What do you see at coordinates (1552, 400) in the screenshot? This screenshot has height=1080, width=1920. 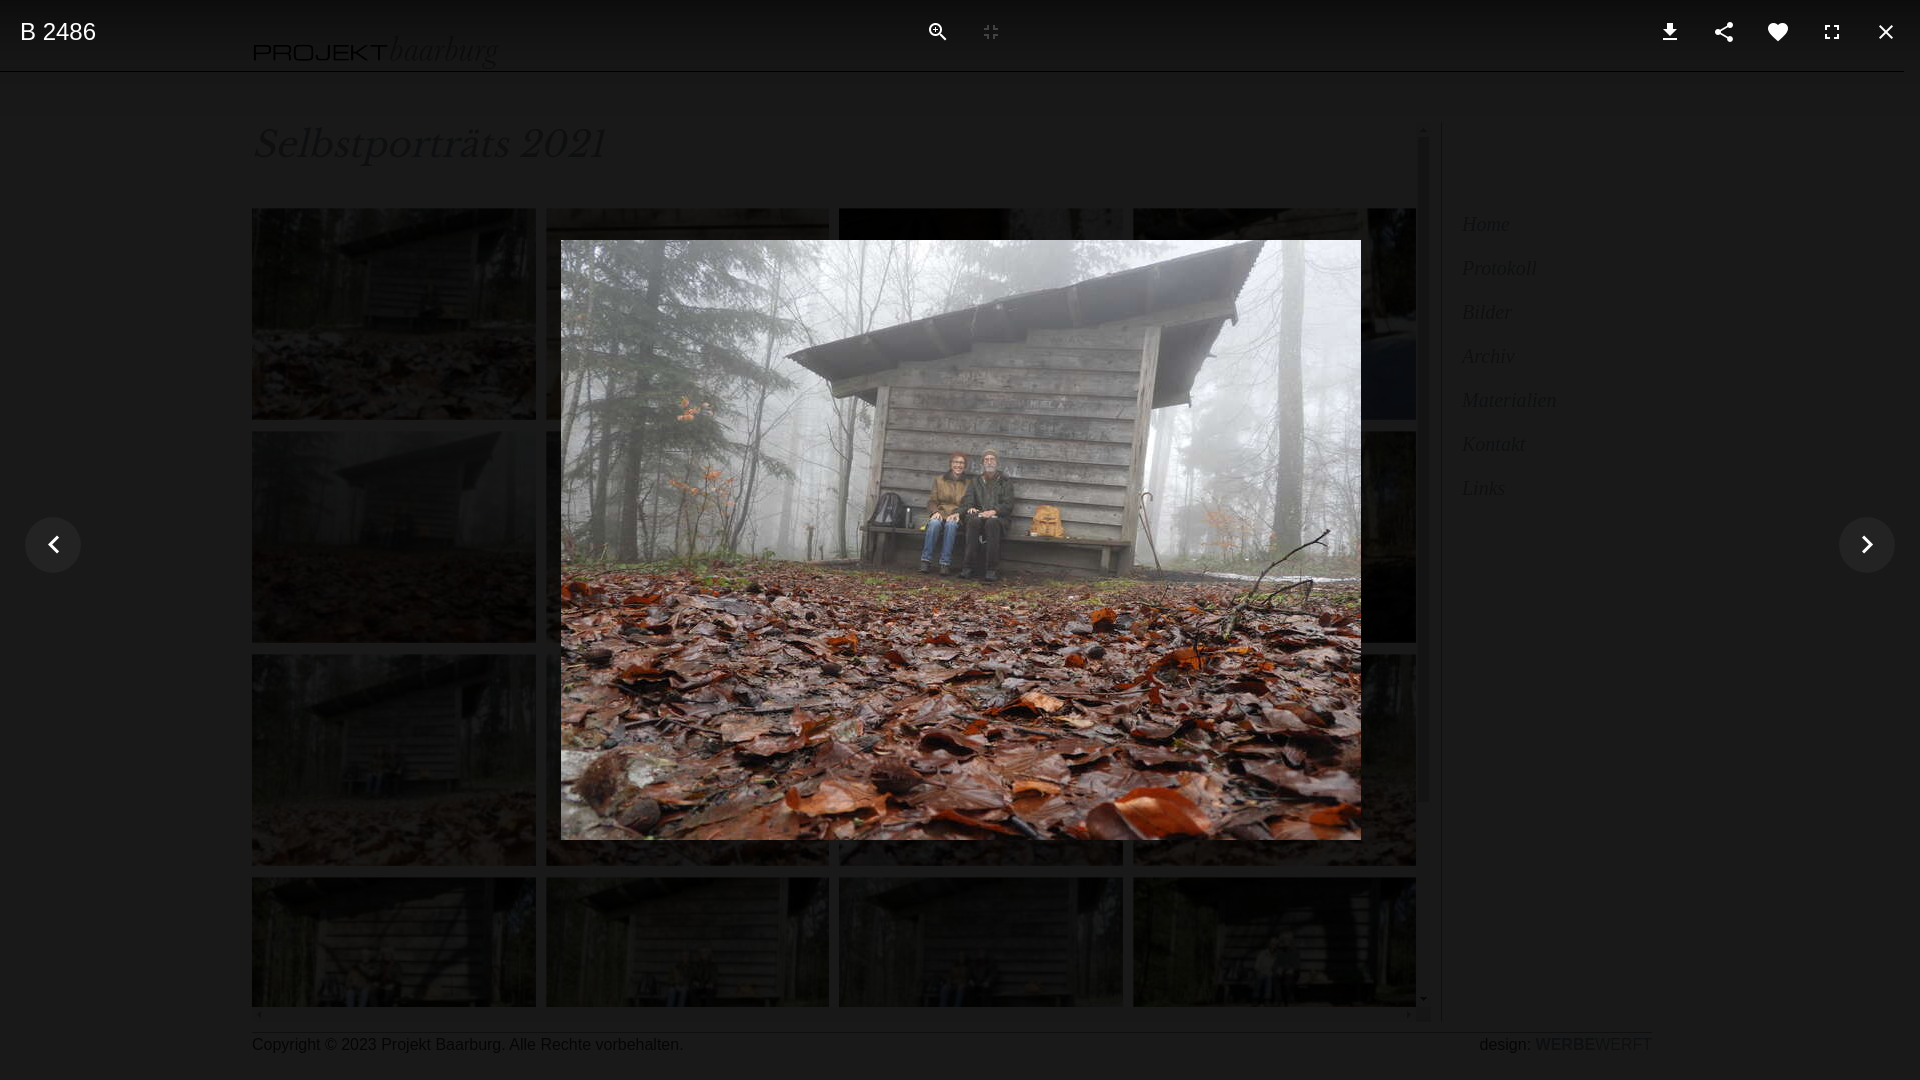 I see `Materialien` at bounding box center [1552, 400].